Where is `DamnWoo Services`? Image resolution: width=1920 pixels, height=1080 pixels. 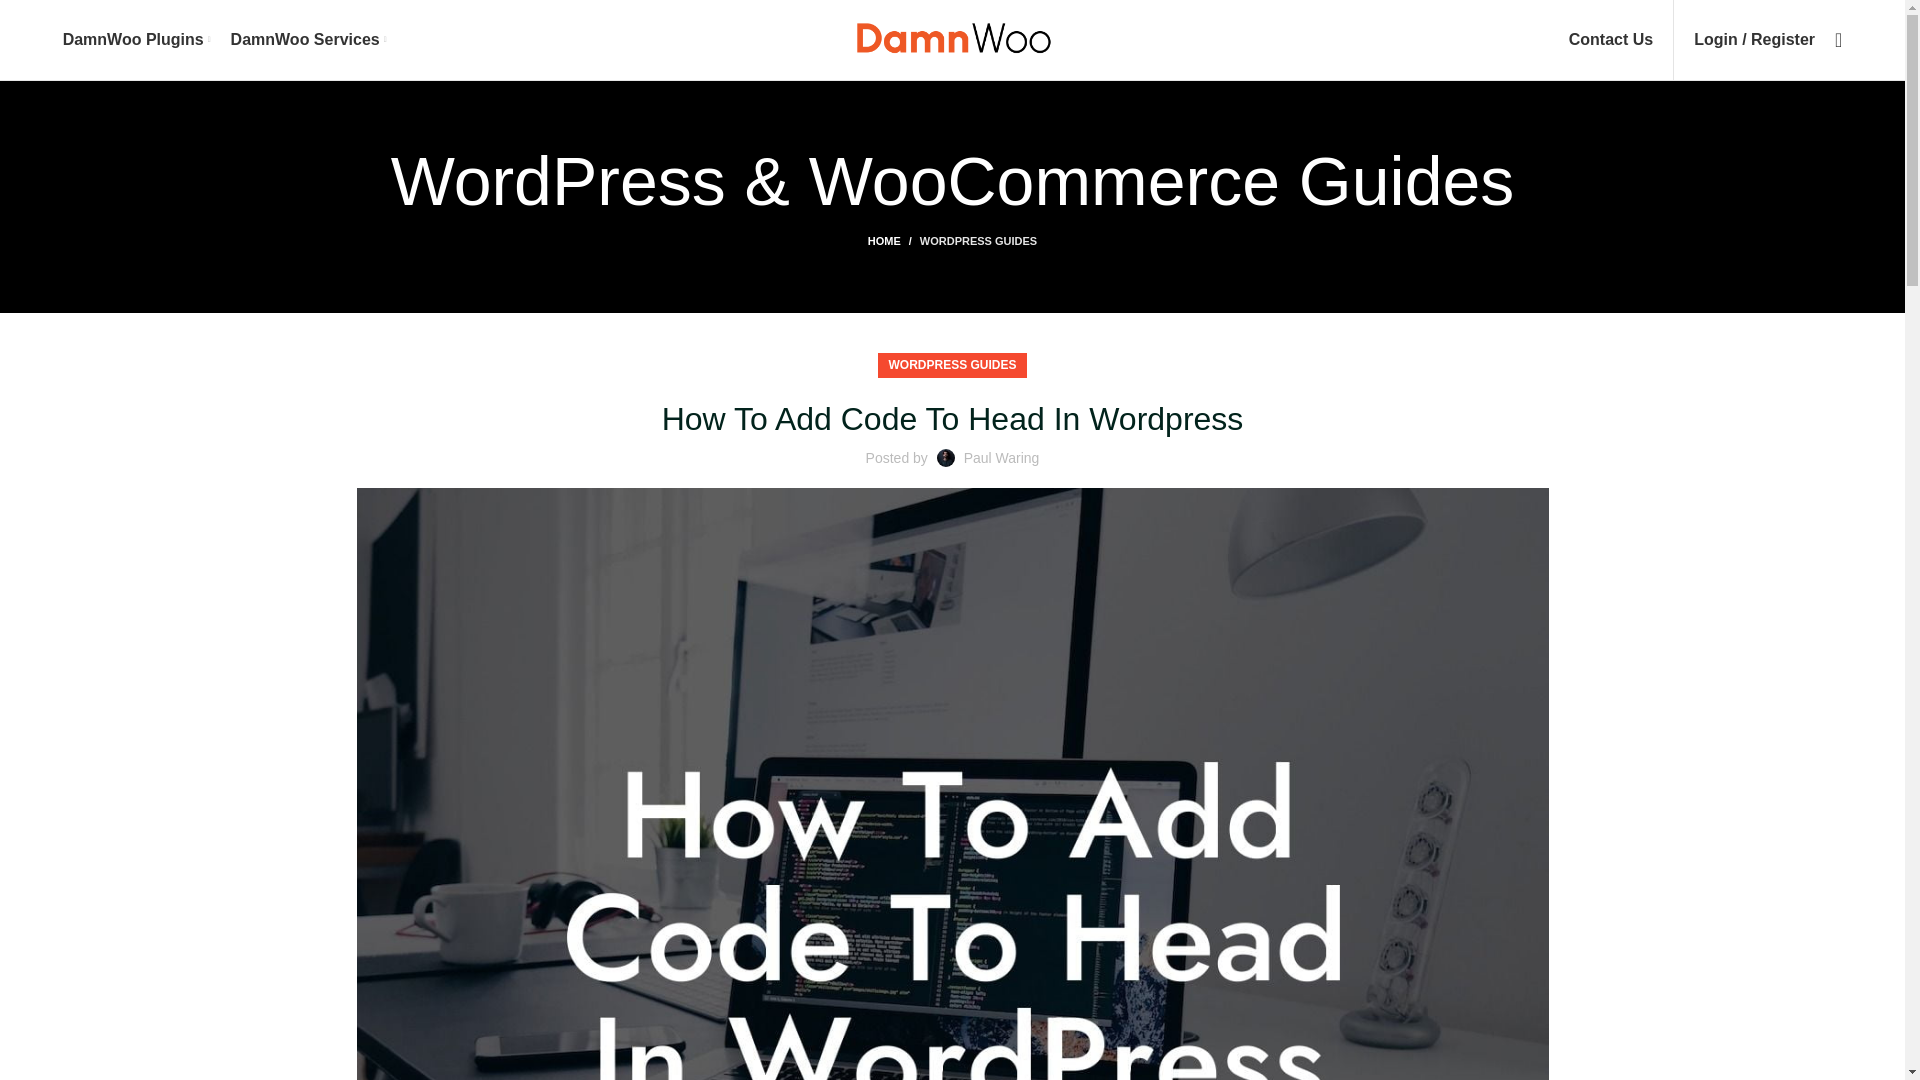 DamnWoo Services is located at coordinates (308, 40).